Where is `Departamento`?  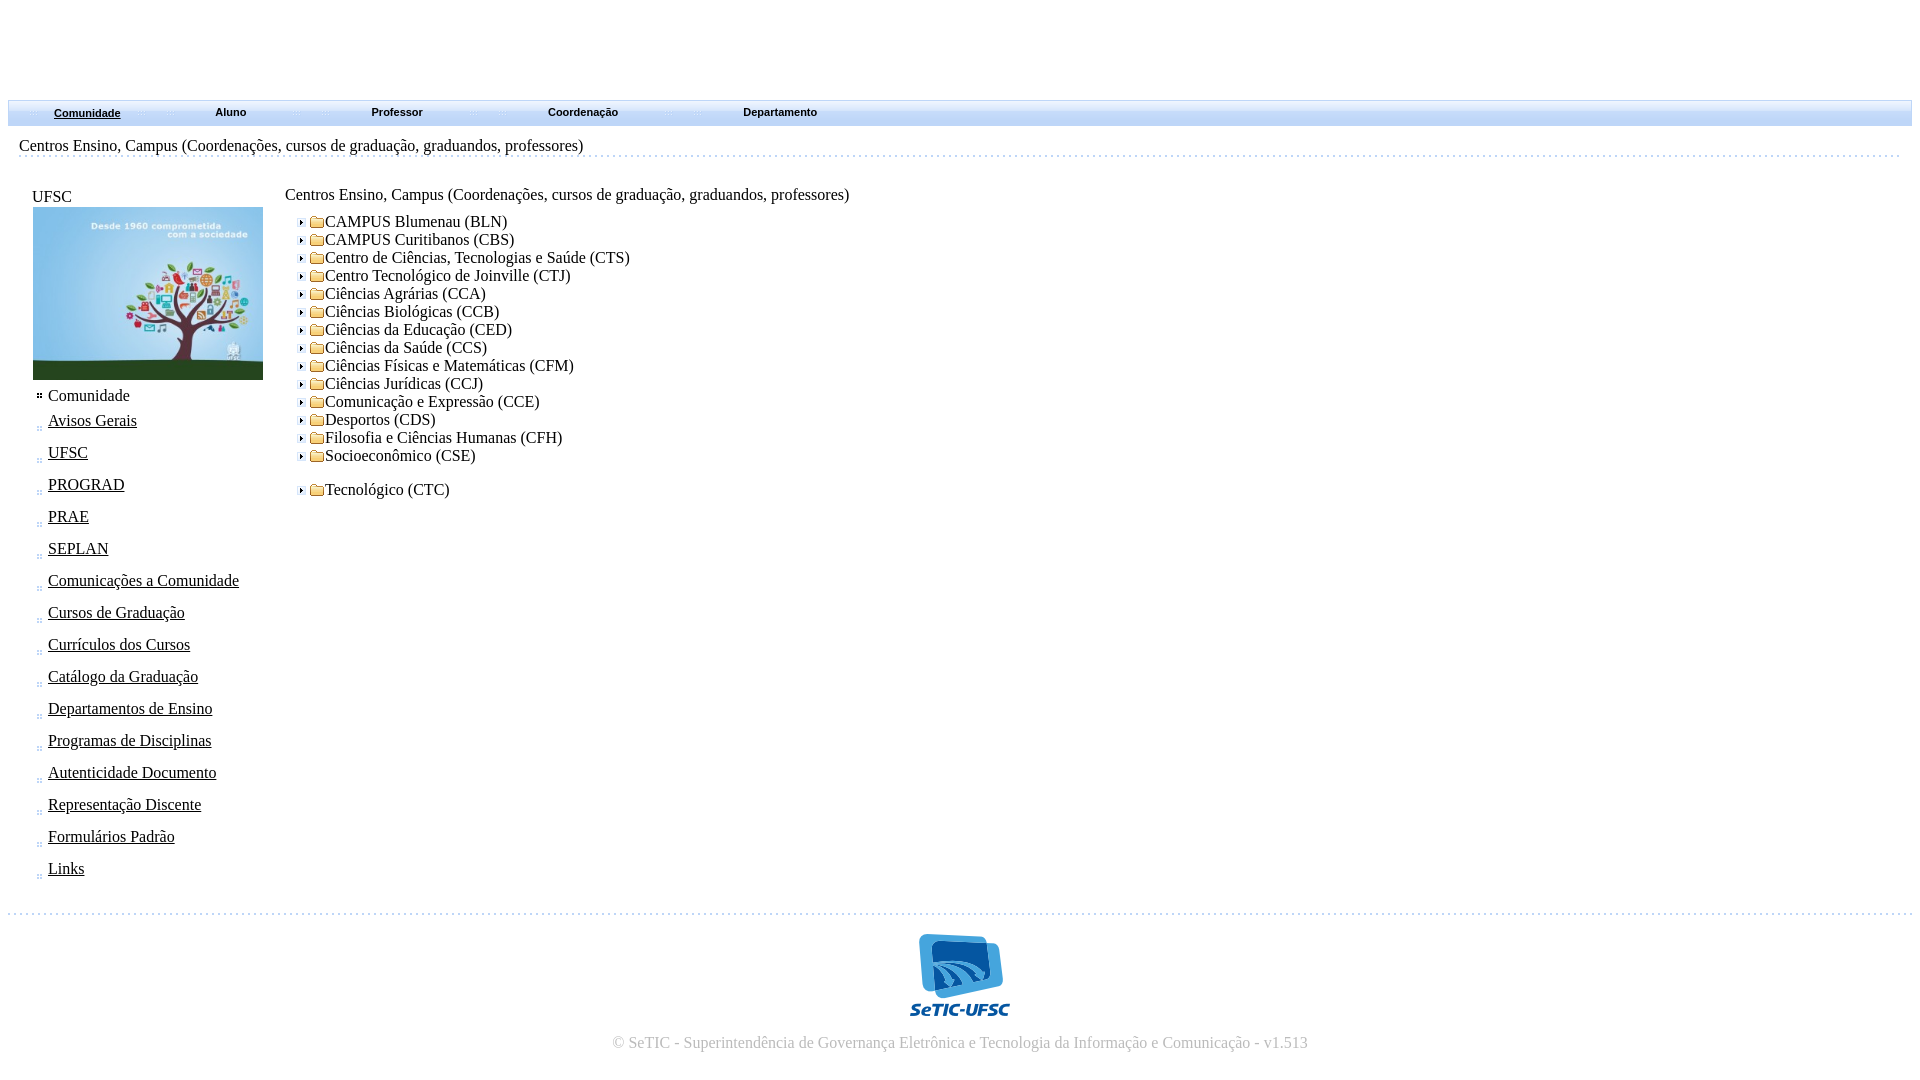
Departamento is located at coordinates (780, 112).